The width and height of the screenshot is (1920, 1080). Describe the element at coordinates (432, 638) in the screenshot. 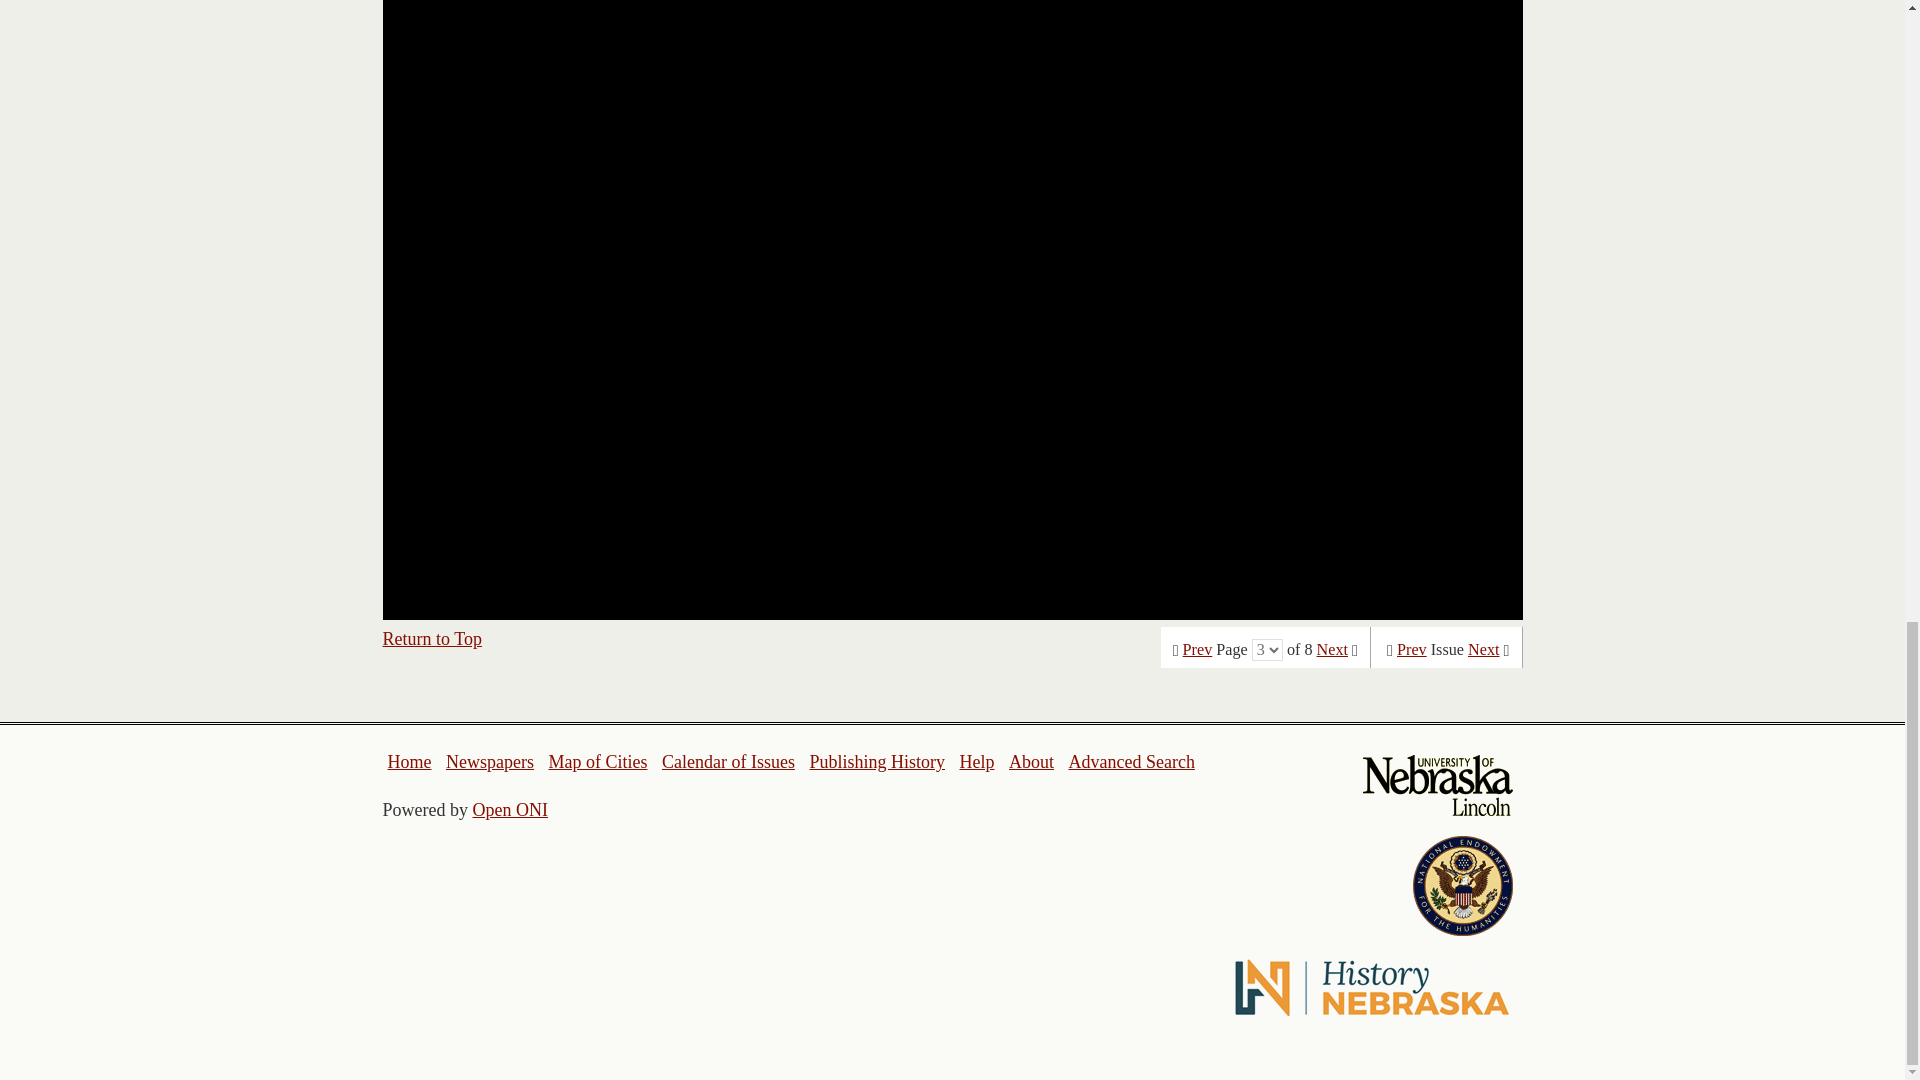

I see `Return to Top` at that location.